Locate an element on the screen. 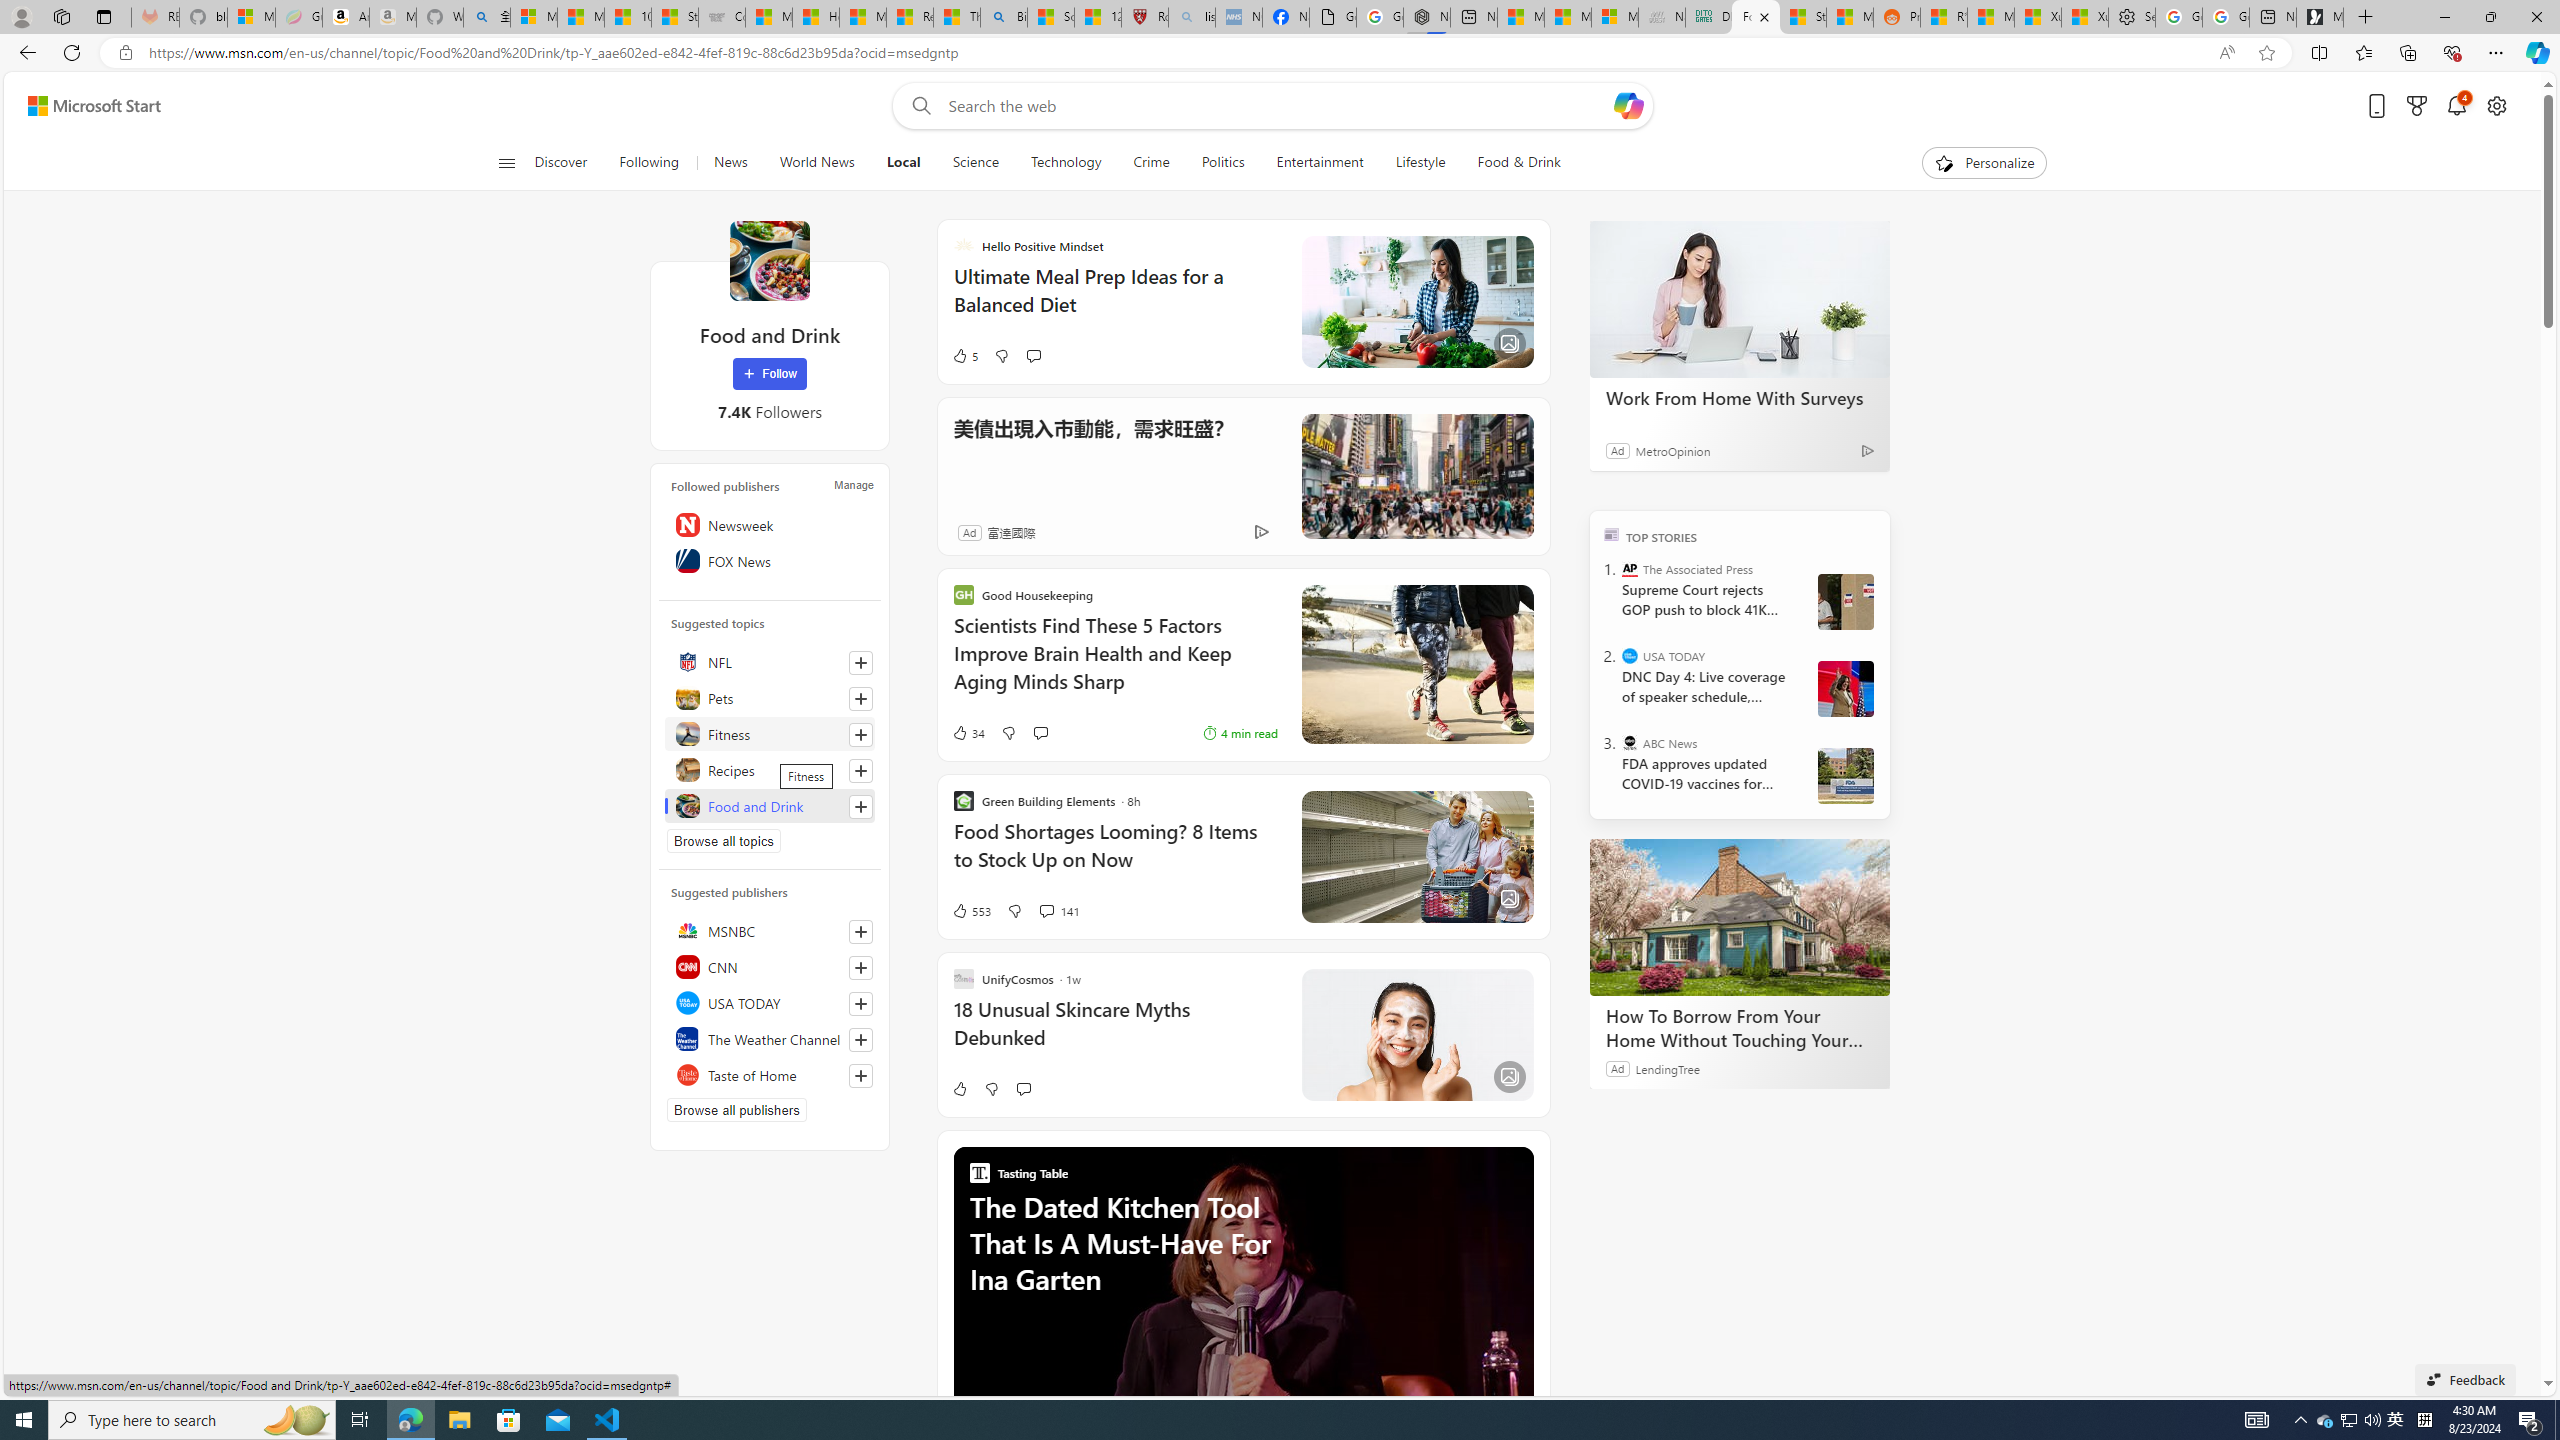 Image resolution: width=2560 pixels, height=1440 pixels. FOX News is located at coordinates (770, 560).